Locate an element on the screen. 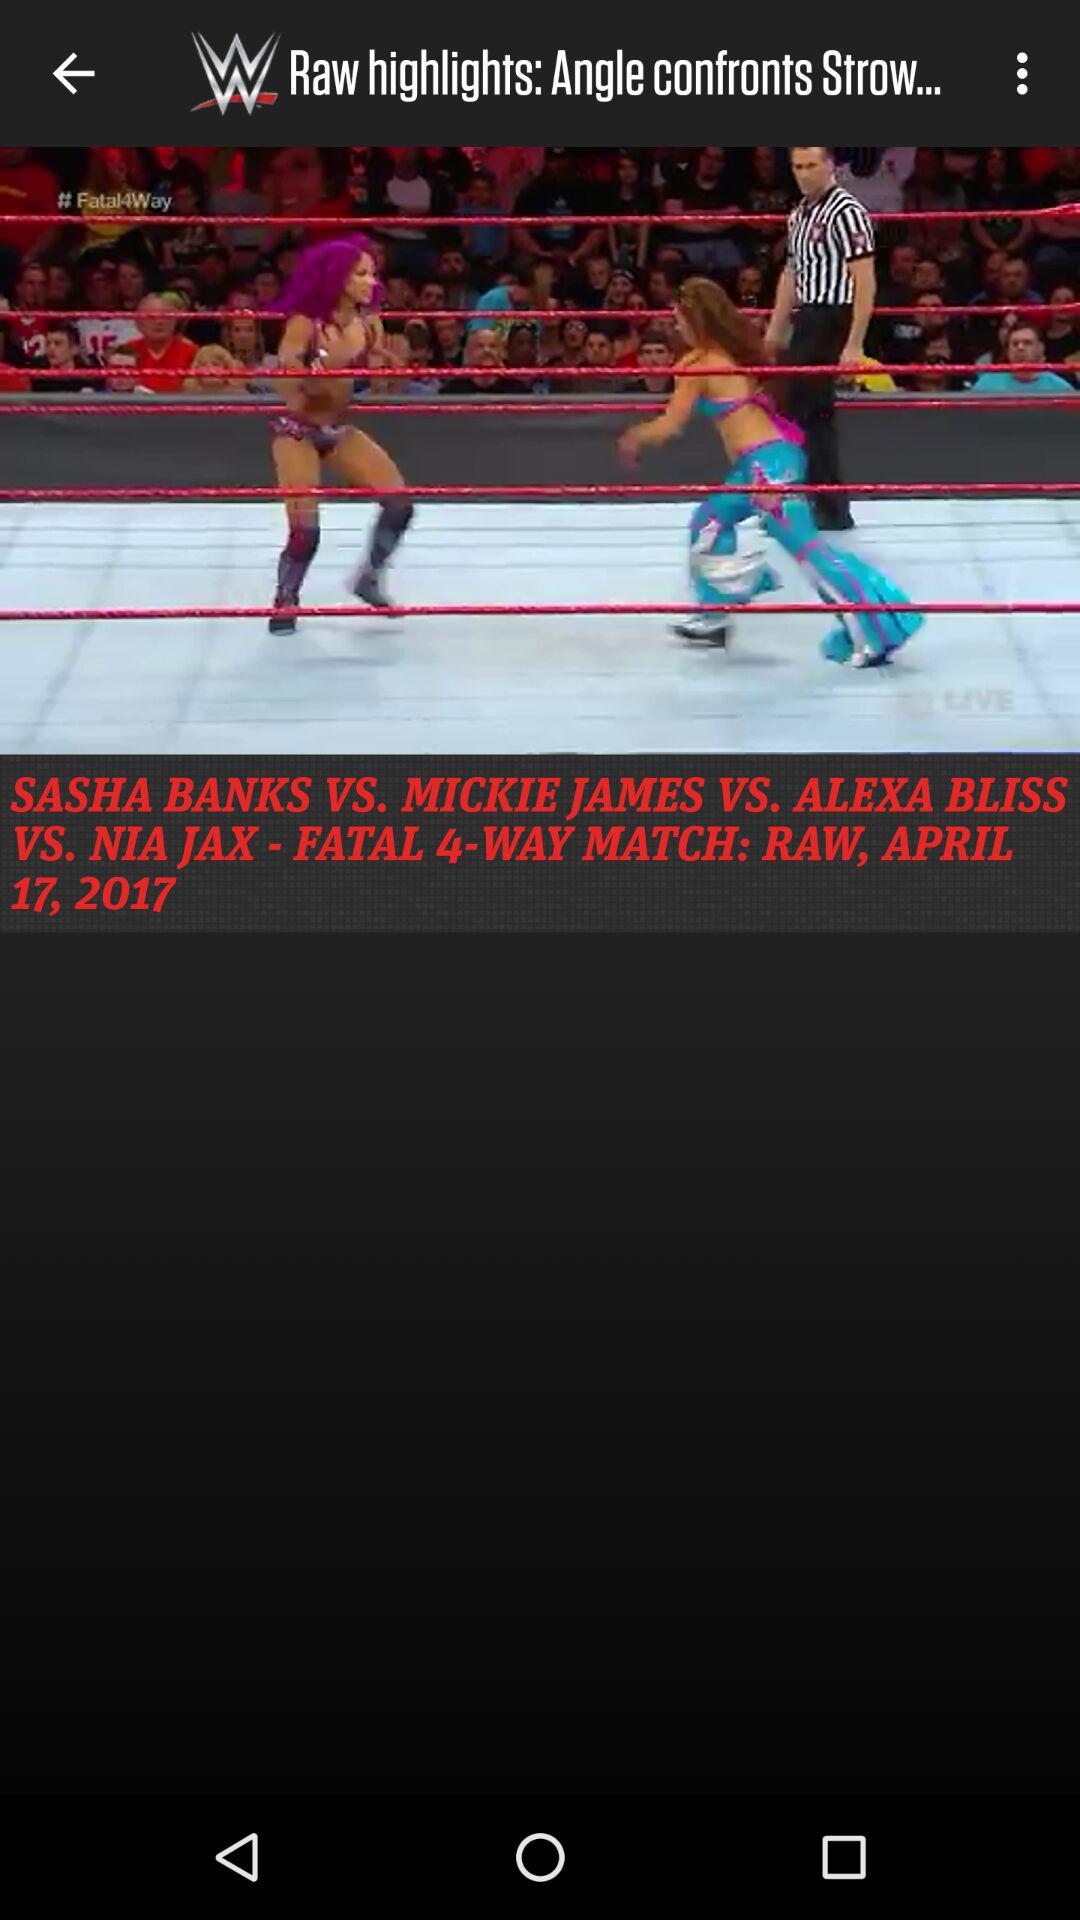 This screenshot has height=1920, width=1080. select icon to the right of raw highlights angle is located at coordinates (1028, 73).